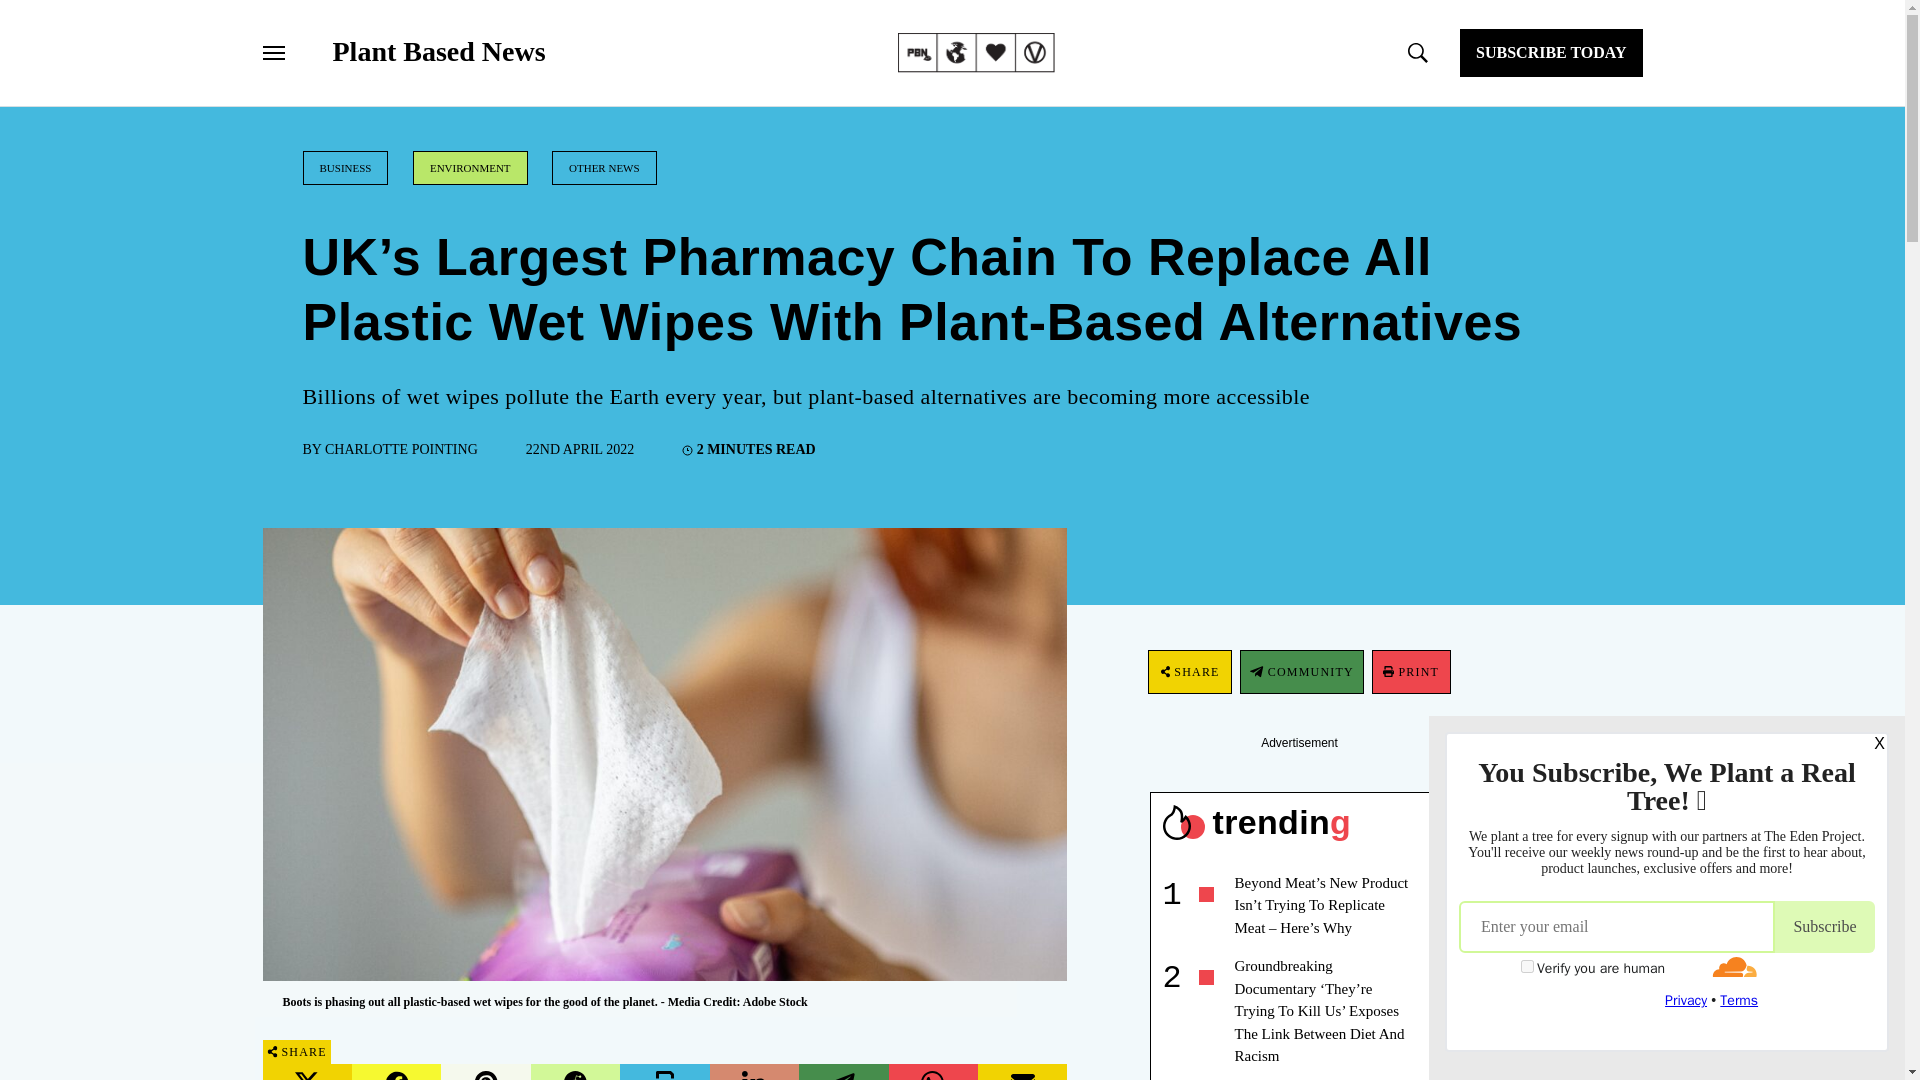 The height and width of the screenshot is (1080, 1920). I want to click on ENVIRONMENT, so click(470, 168).